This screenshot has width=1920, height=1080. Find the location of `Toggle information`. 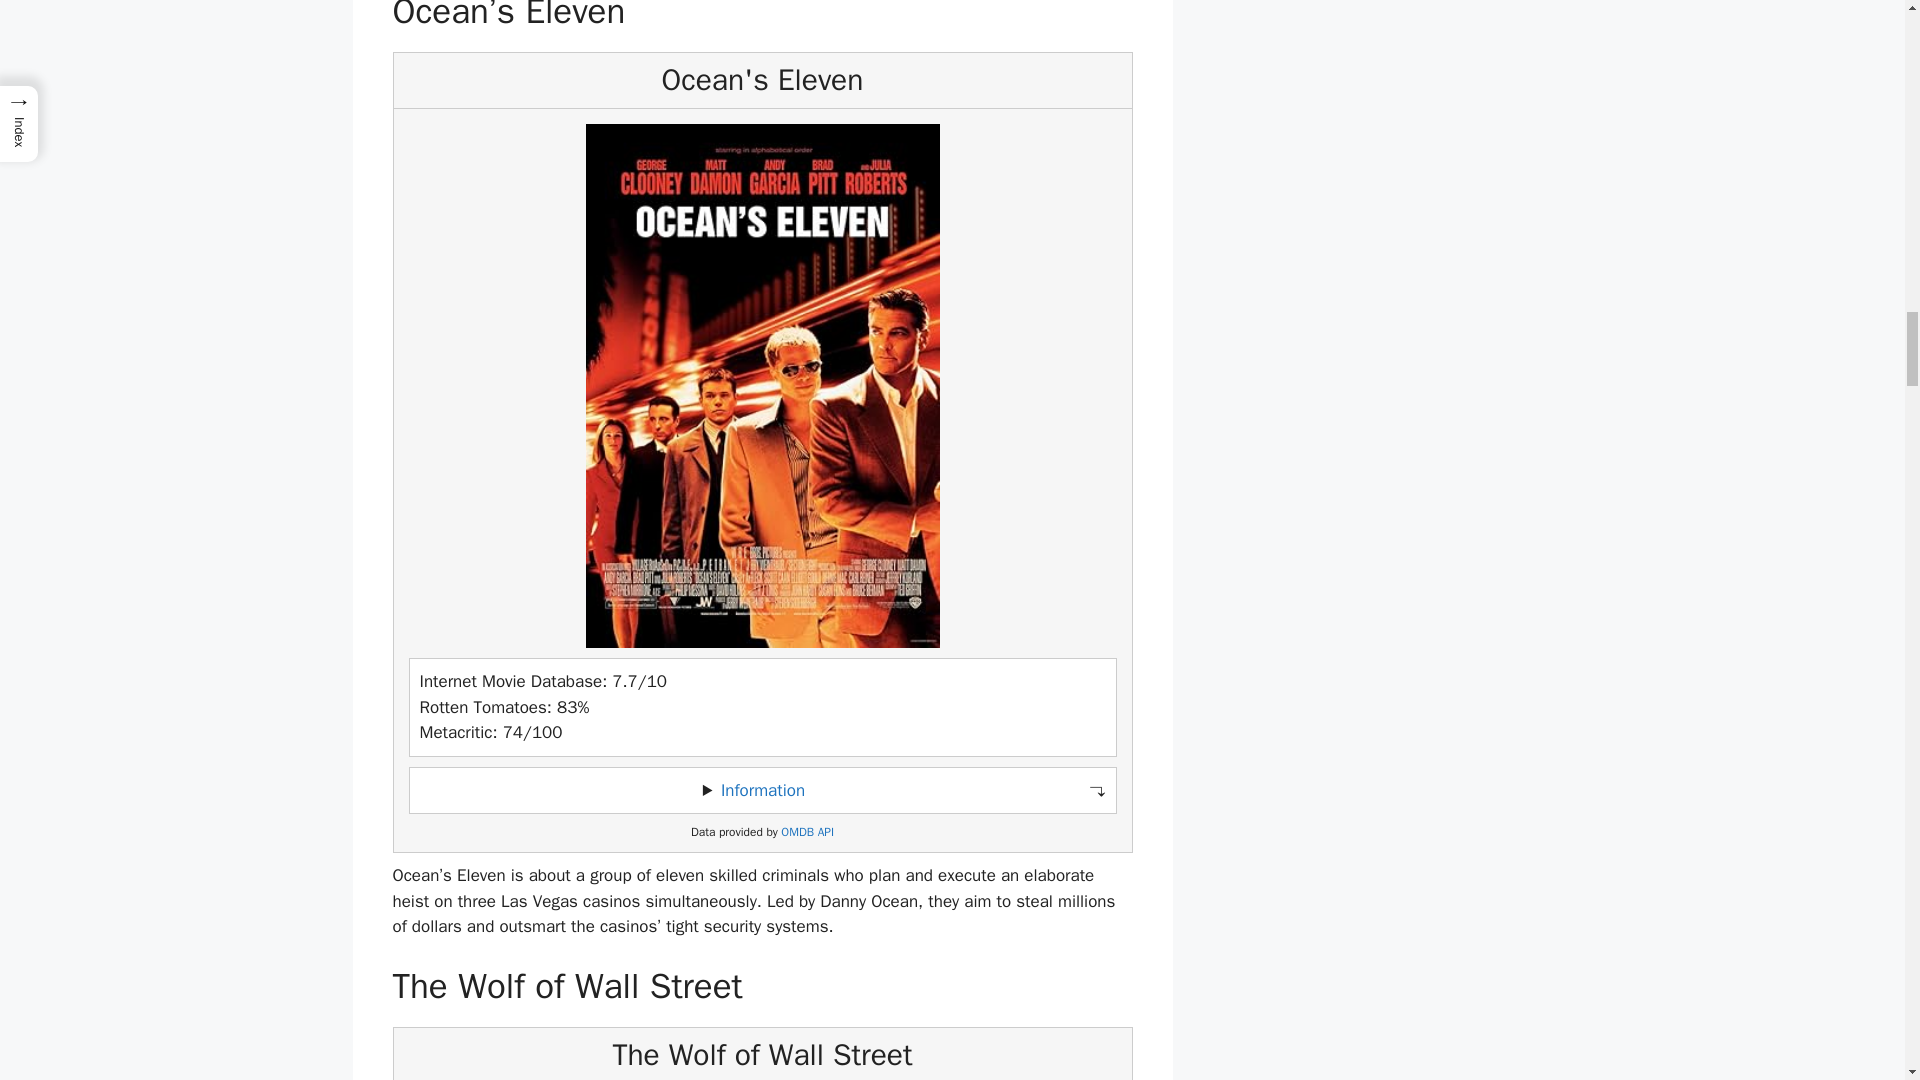

Toggle information is located at coordinates (762, 790).